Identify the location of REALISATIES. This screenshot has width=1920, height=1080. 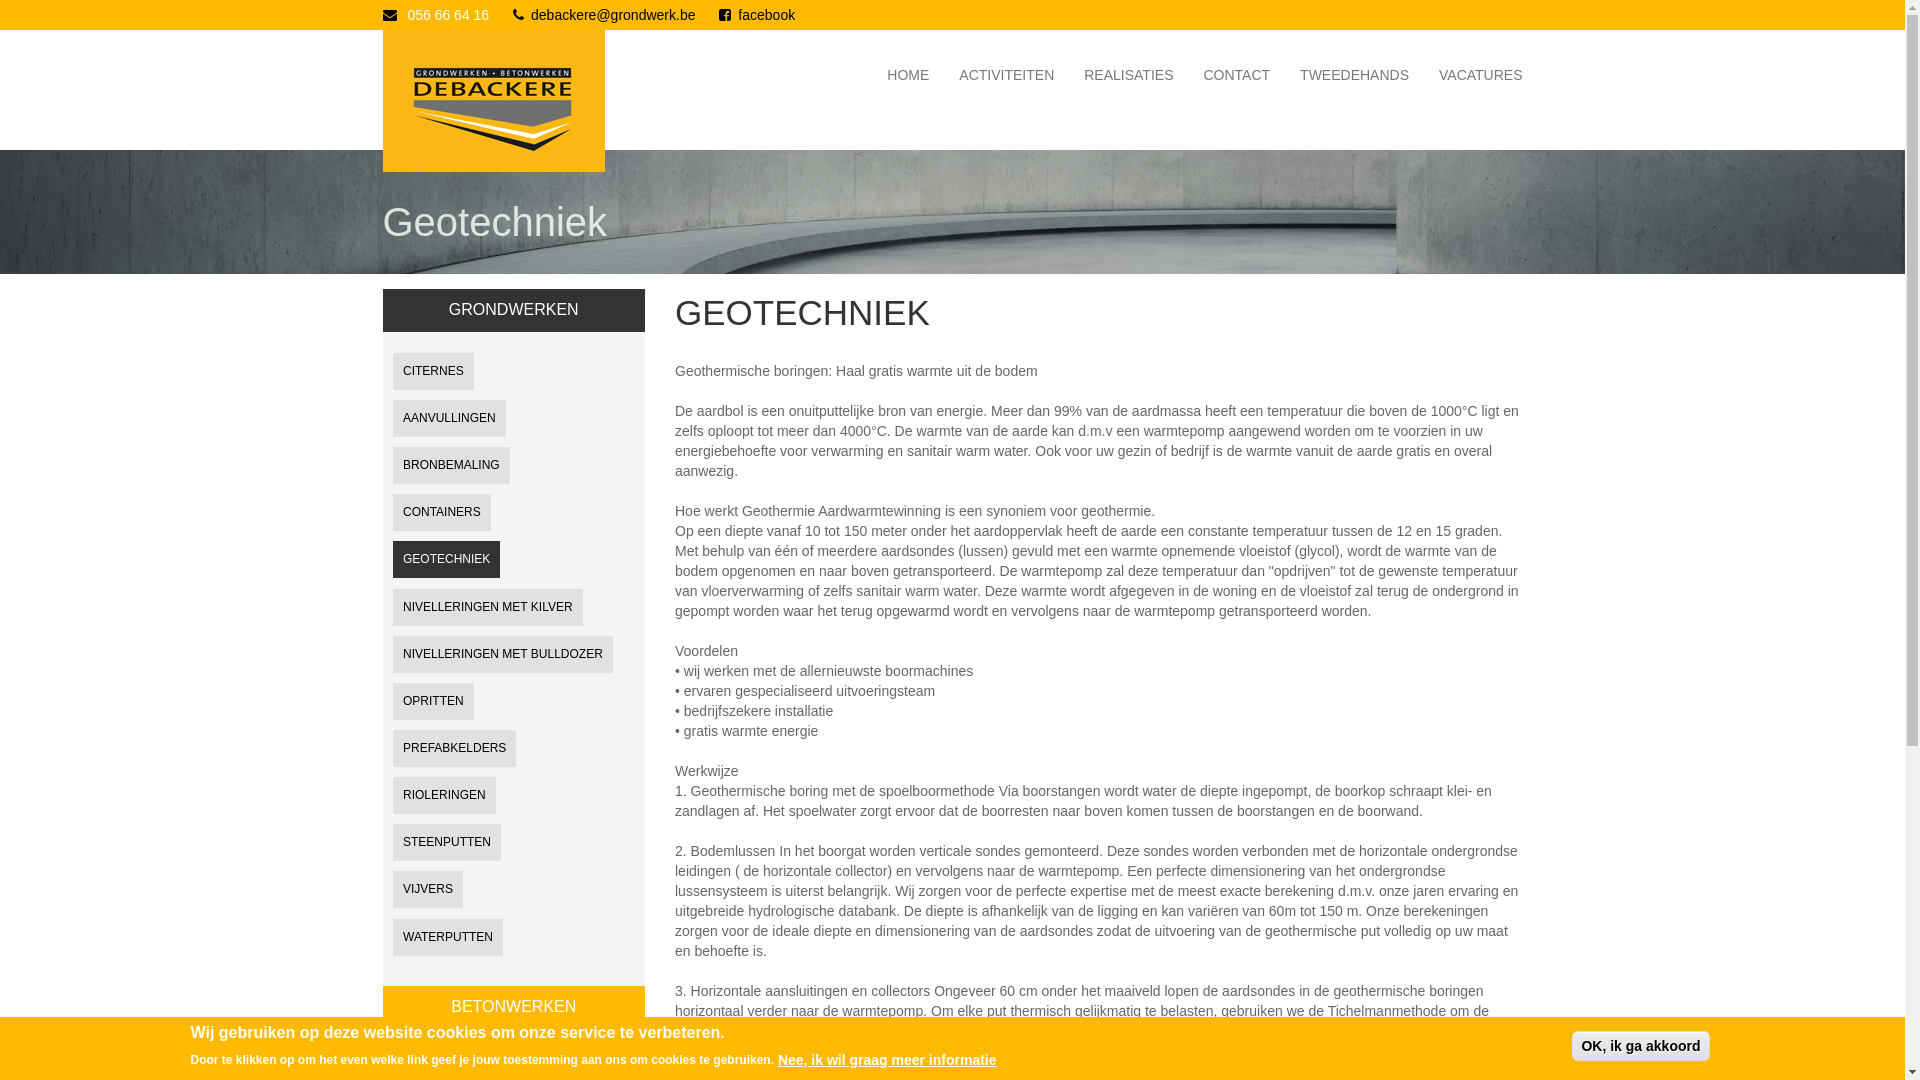
(1128, 75).